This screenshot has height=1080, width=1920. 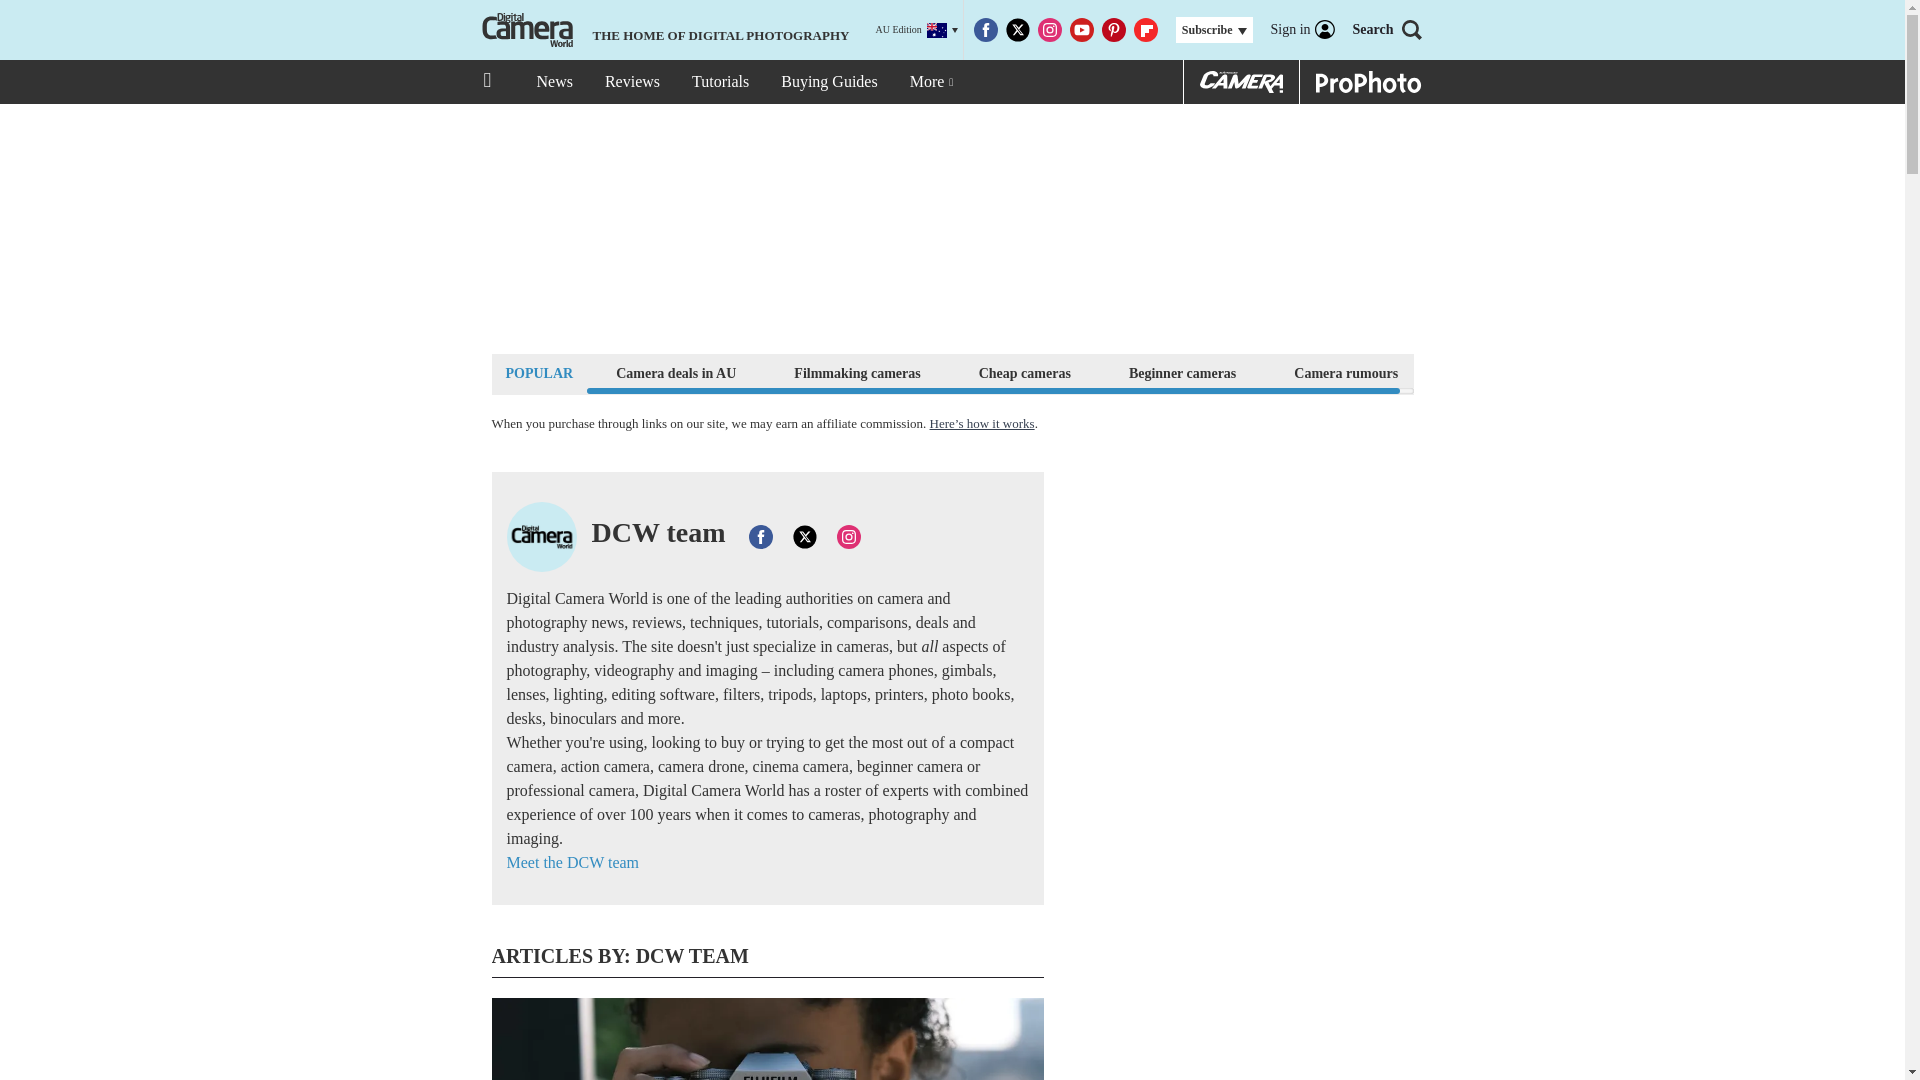 What do you see at coordinates (663, 30) in the screenshot?
I see `THE HOME OF DIGITAL PHOTOGRAPHY` at bounding box center [663, 30].